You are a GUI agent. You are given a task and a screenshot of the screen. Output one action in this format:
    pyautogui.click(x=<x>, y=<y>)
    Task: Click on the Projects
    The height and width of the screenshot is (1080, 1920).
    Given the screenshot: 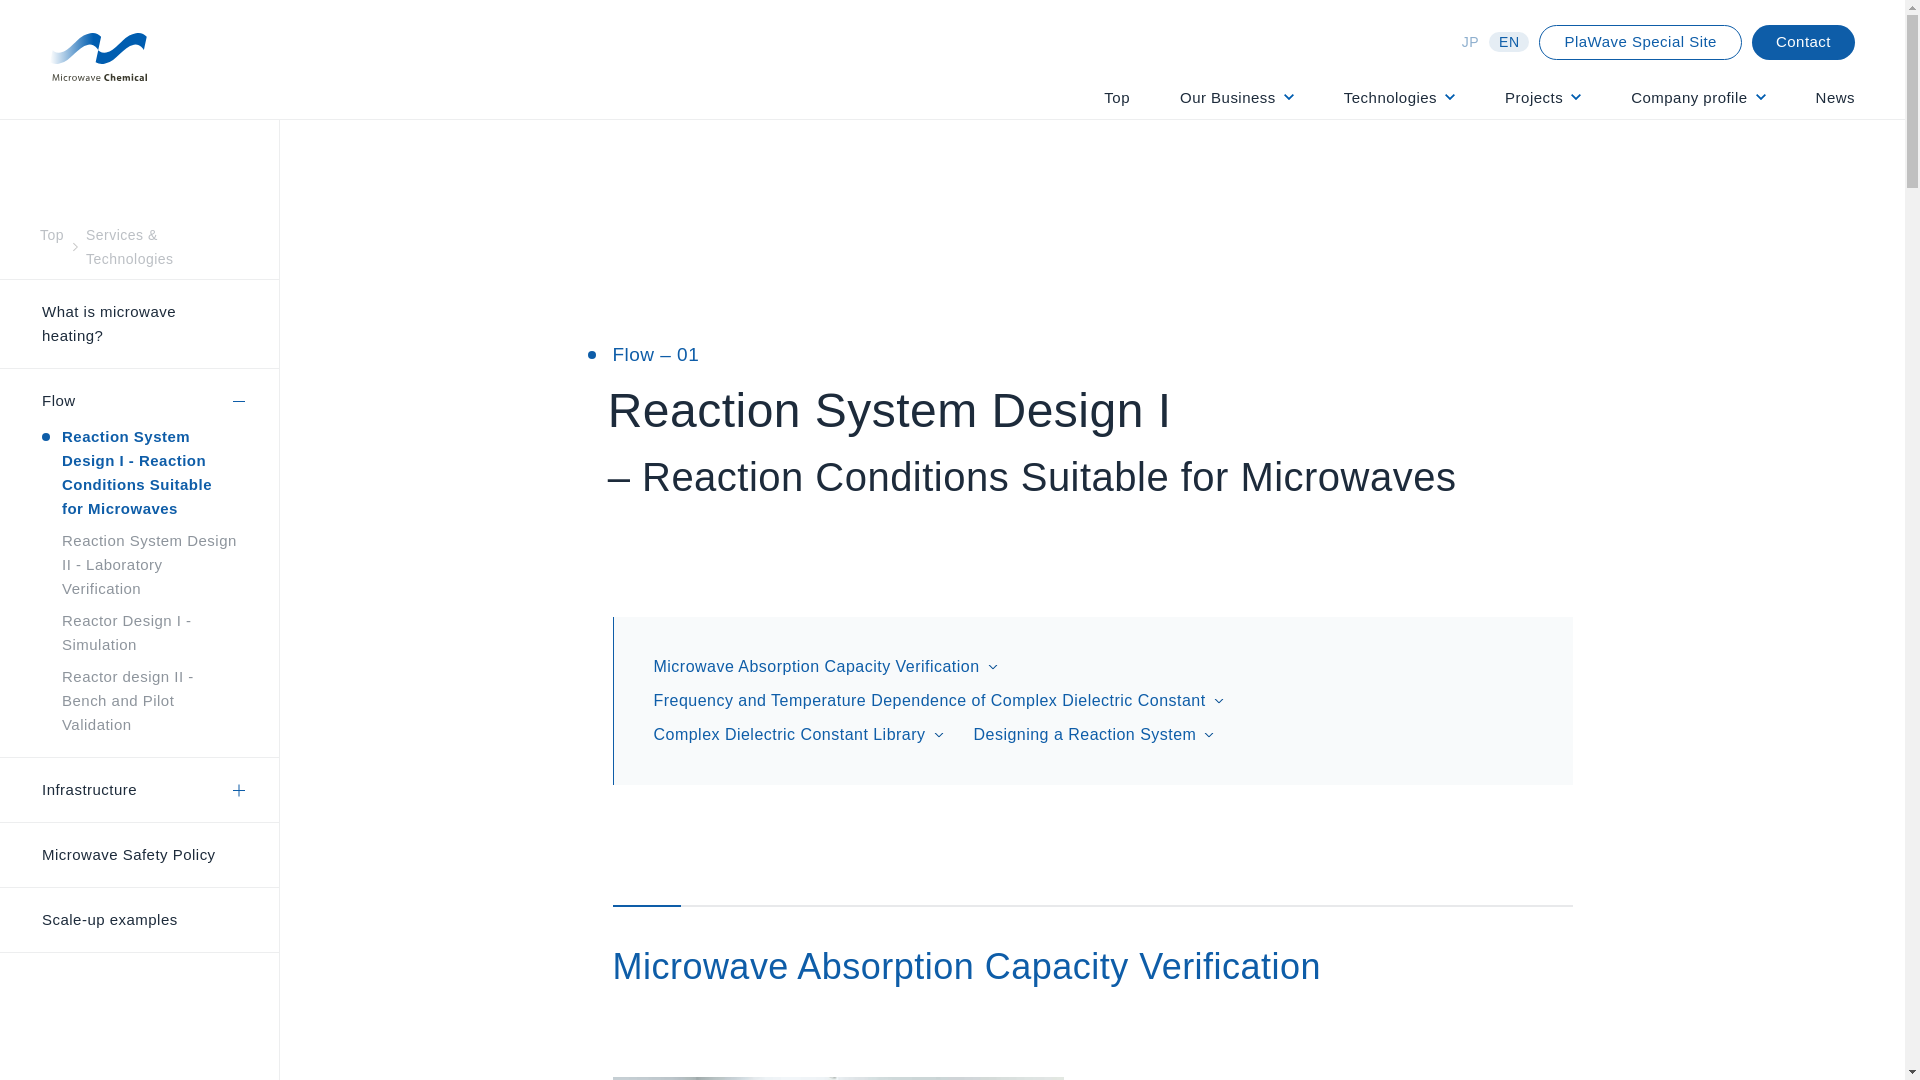 What is the action you would take?
    pyautogui.click(x=1542, y=98)
    